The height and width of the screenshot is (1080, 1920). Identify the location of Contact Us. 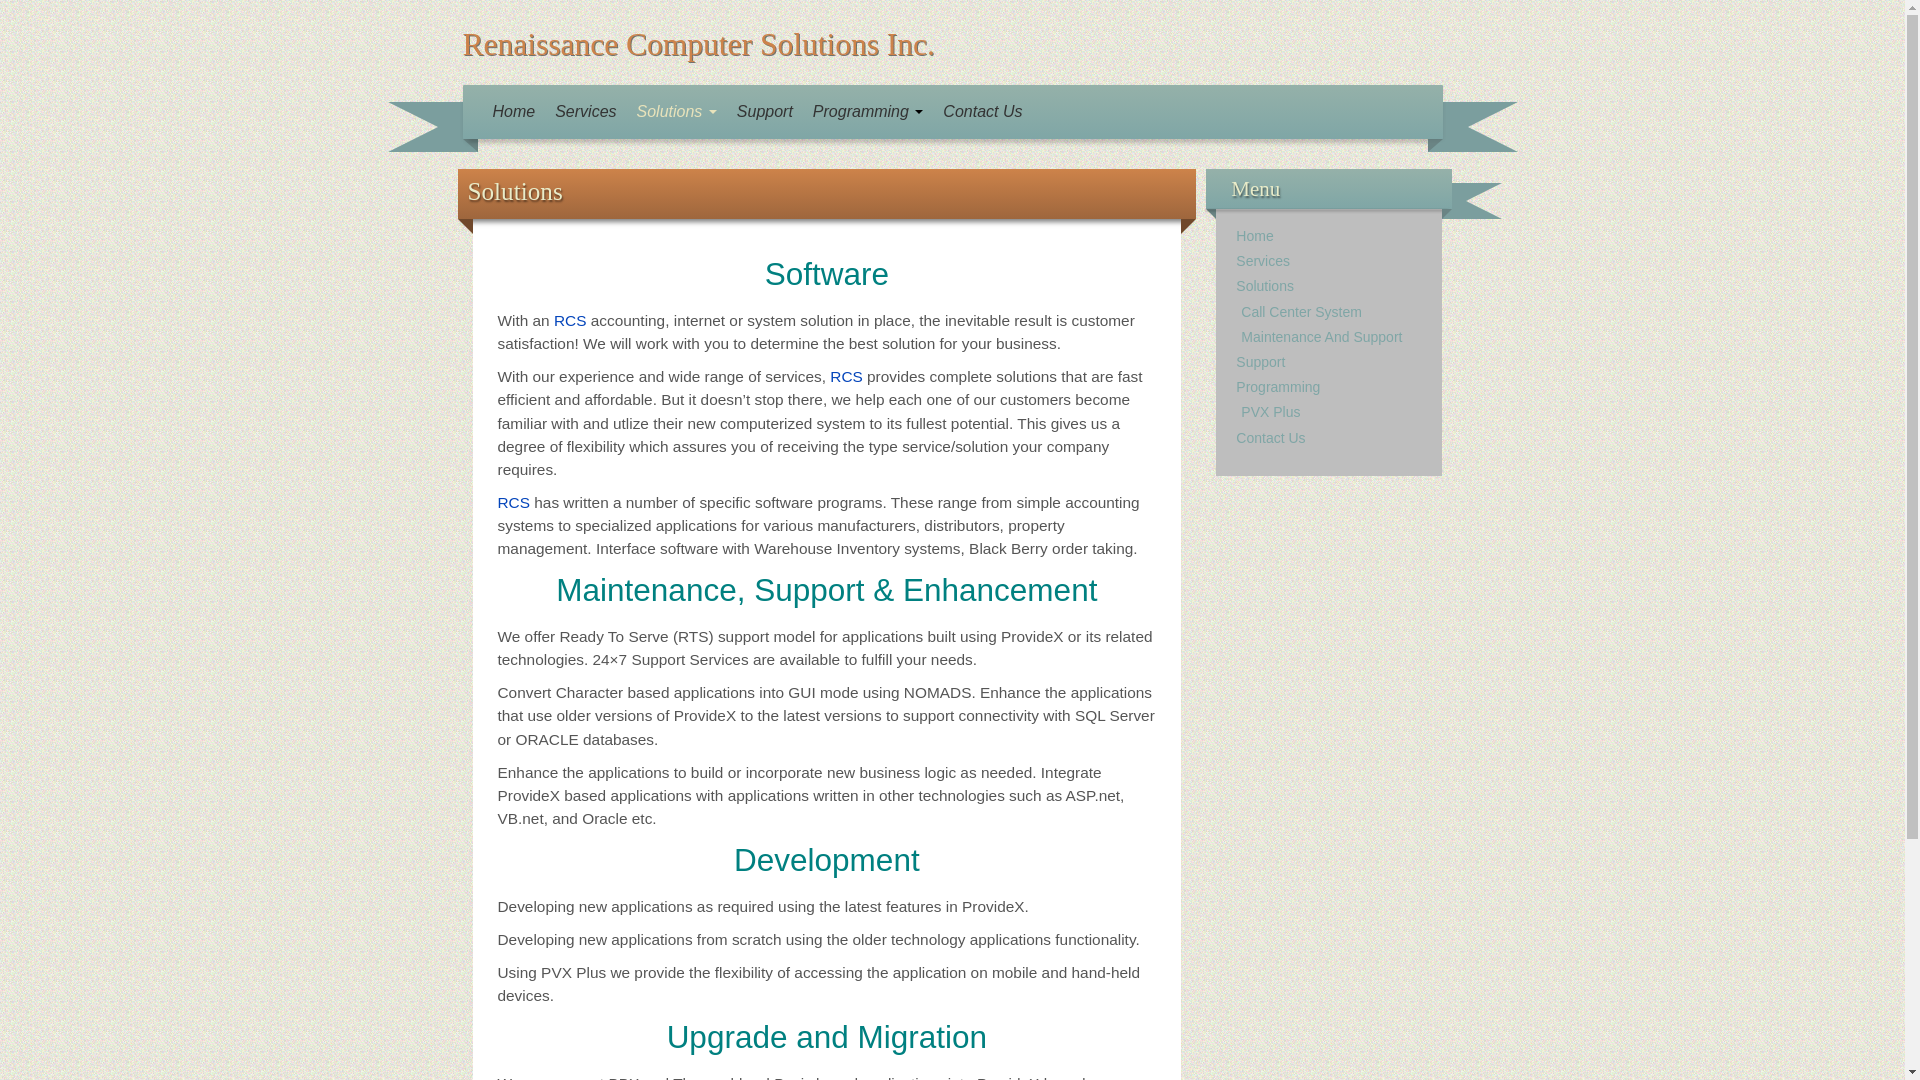
(982, 112).